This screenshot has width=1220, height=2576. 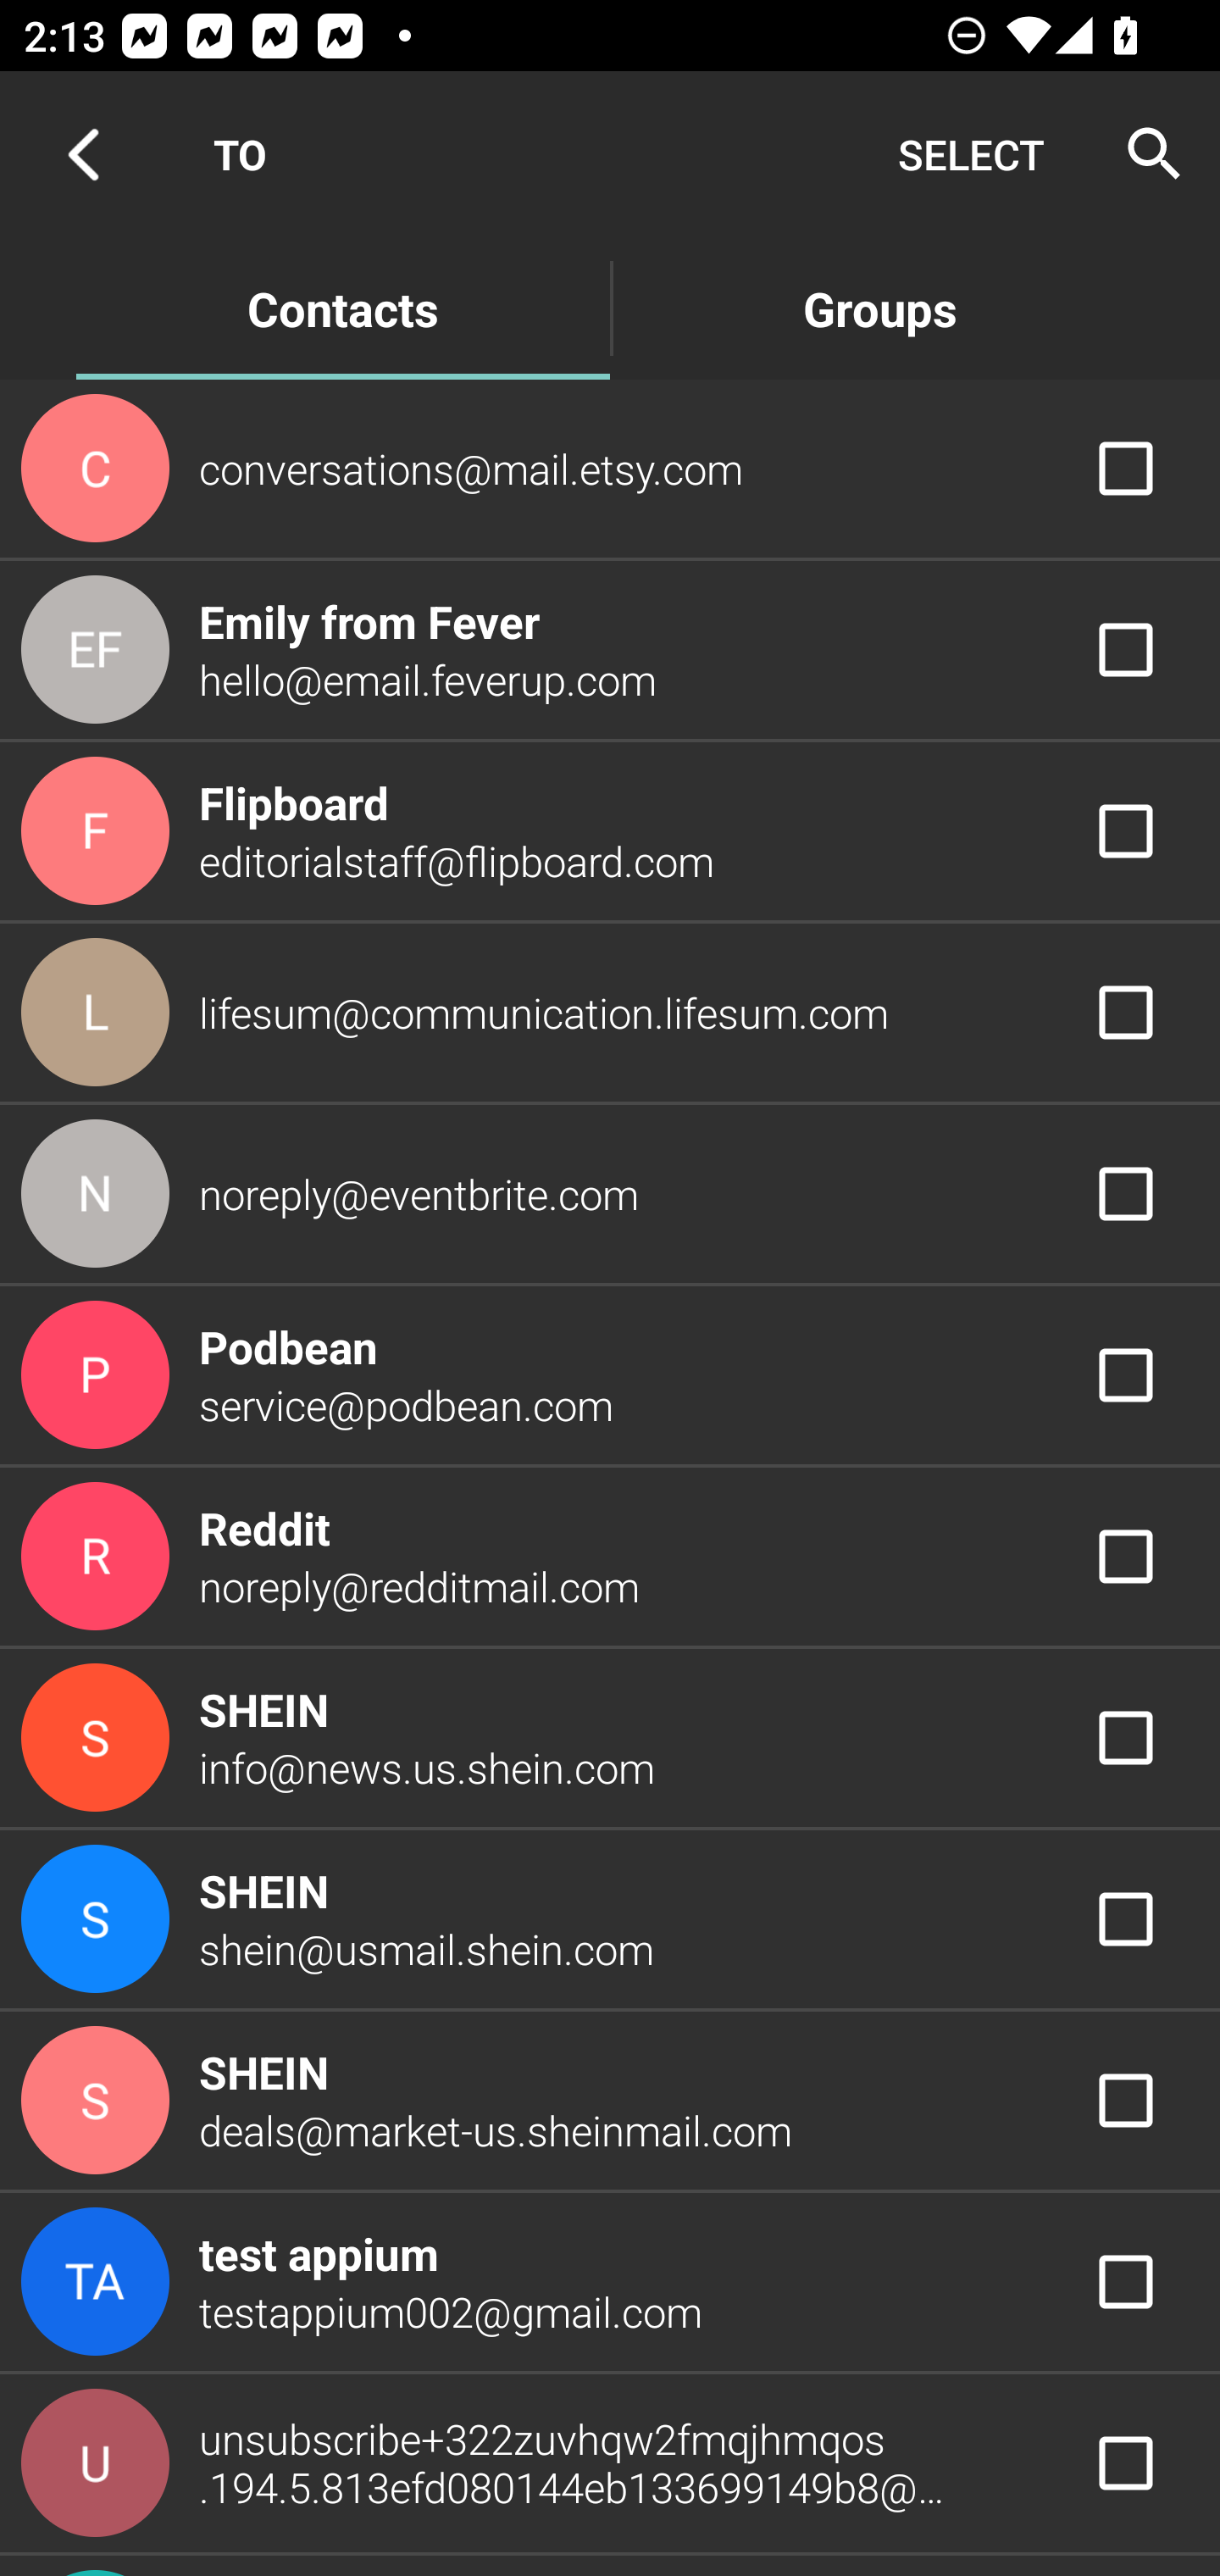 I want to click on test appium testappium002@gmail.com, so click(x=610, y=2281).